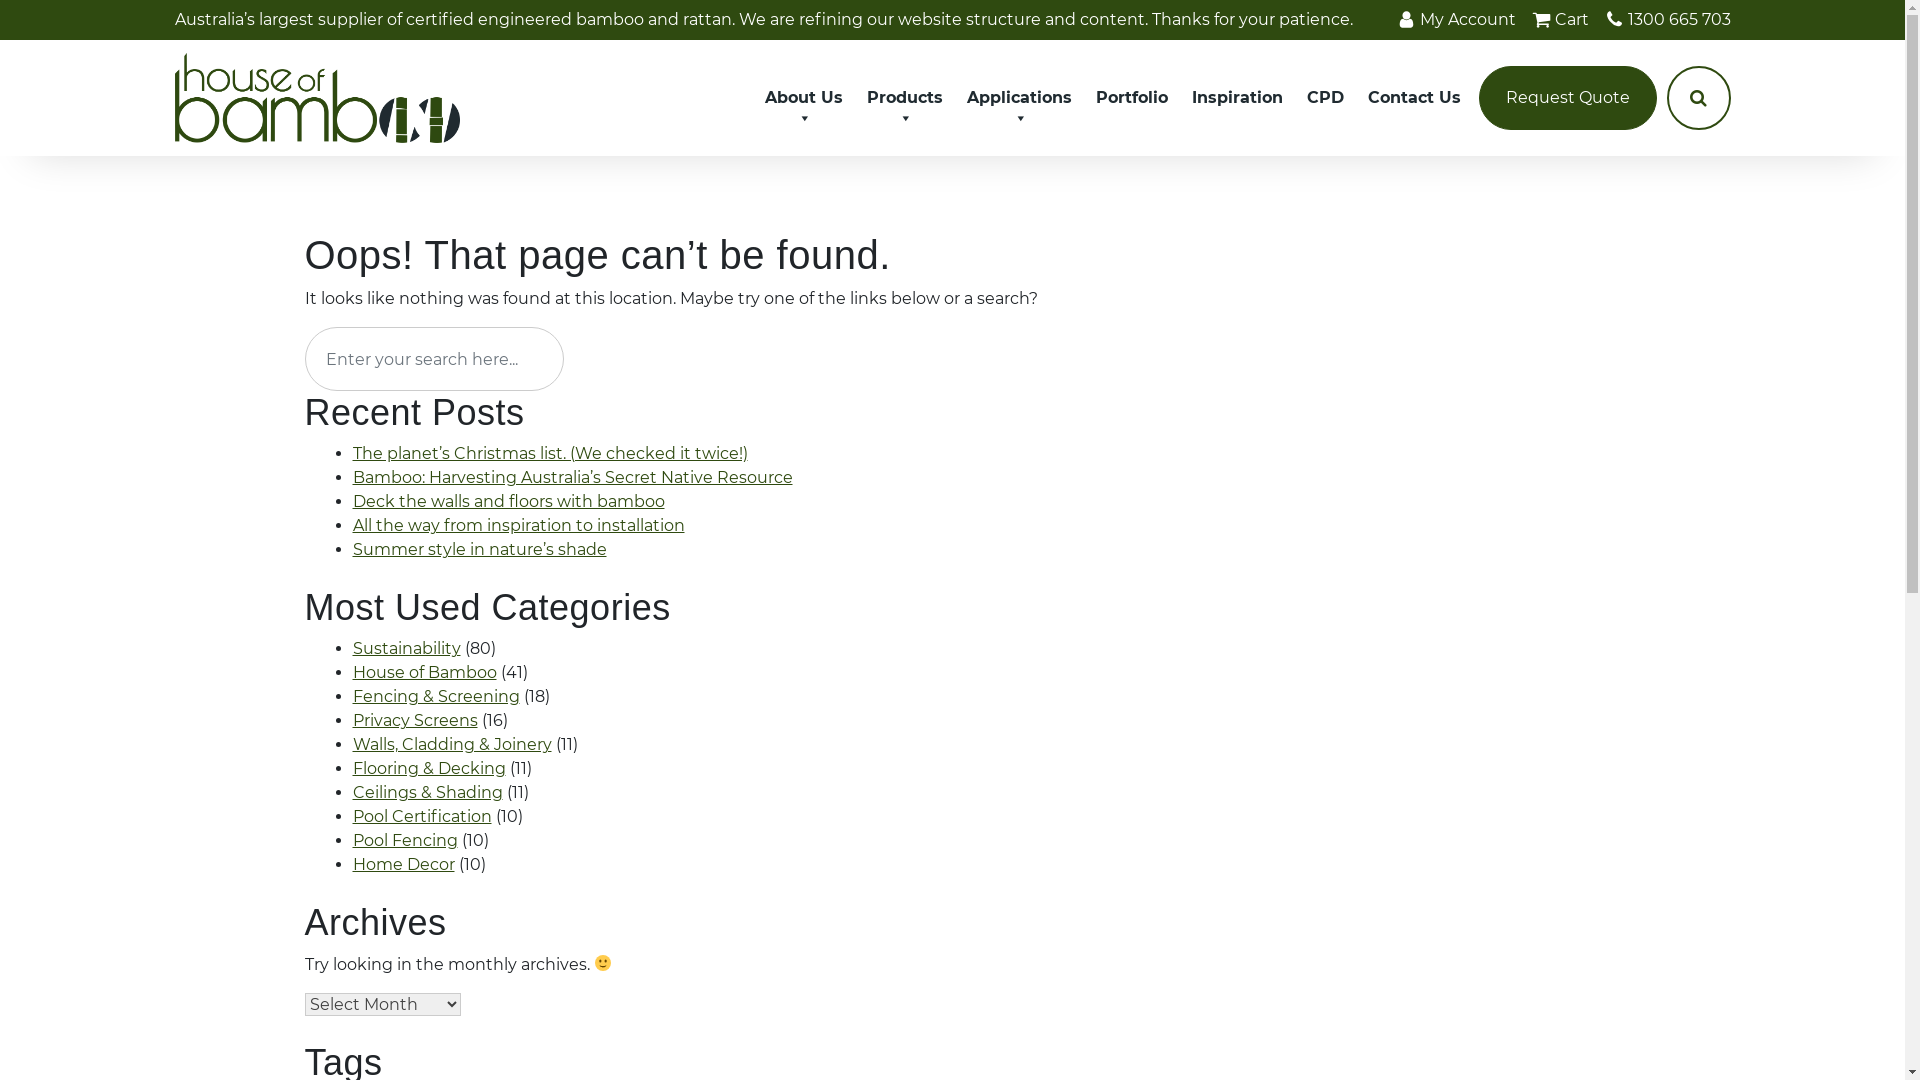  Describe the element at coordinates (403, 864) in the screenshot. I see `Home Decor` at that location.